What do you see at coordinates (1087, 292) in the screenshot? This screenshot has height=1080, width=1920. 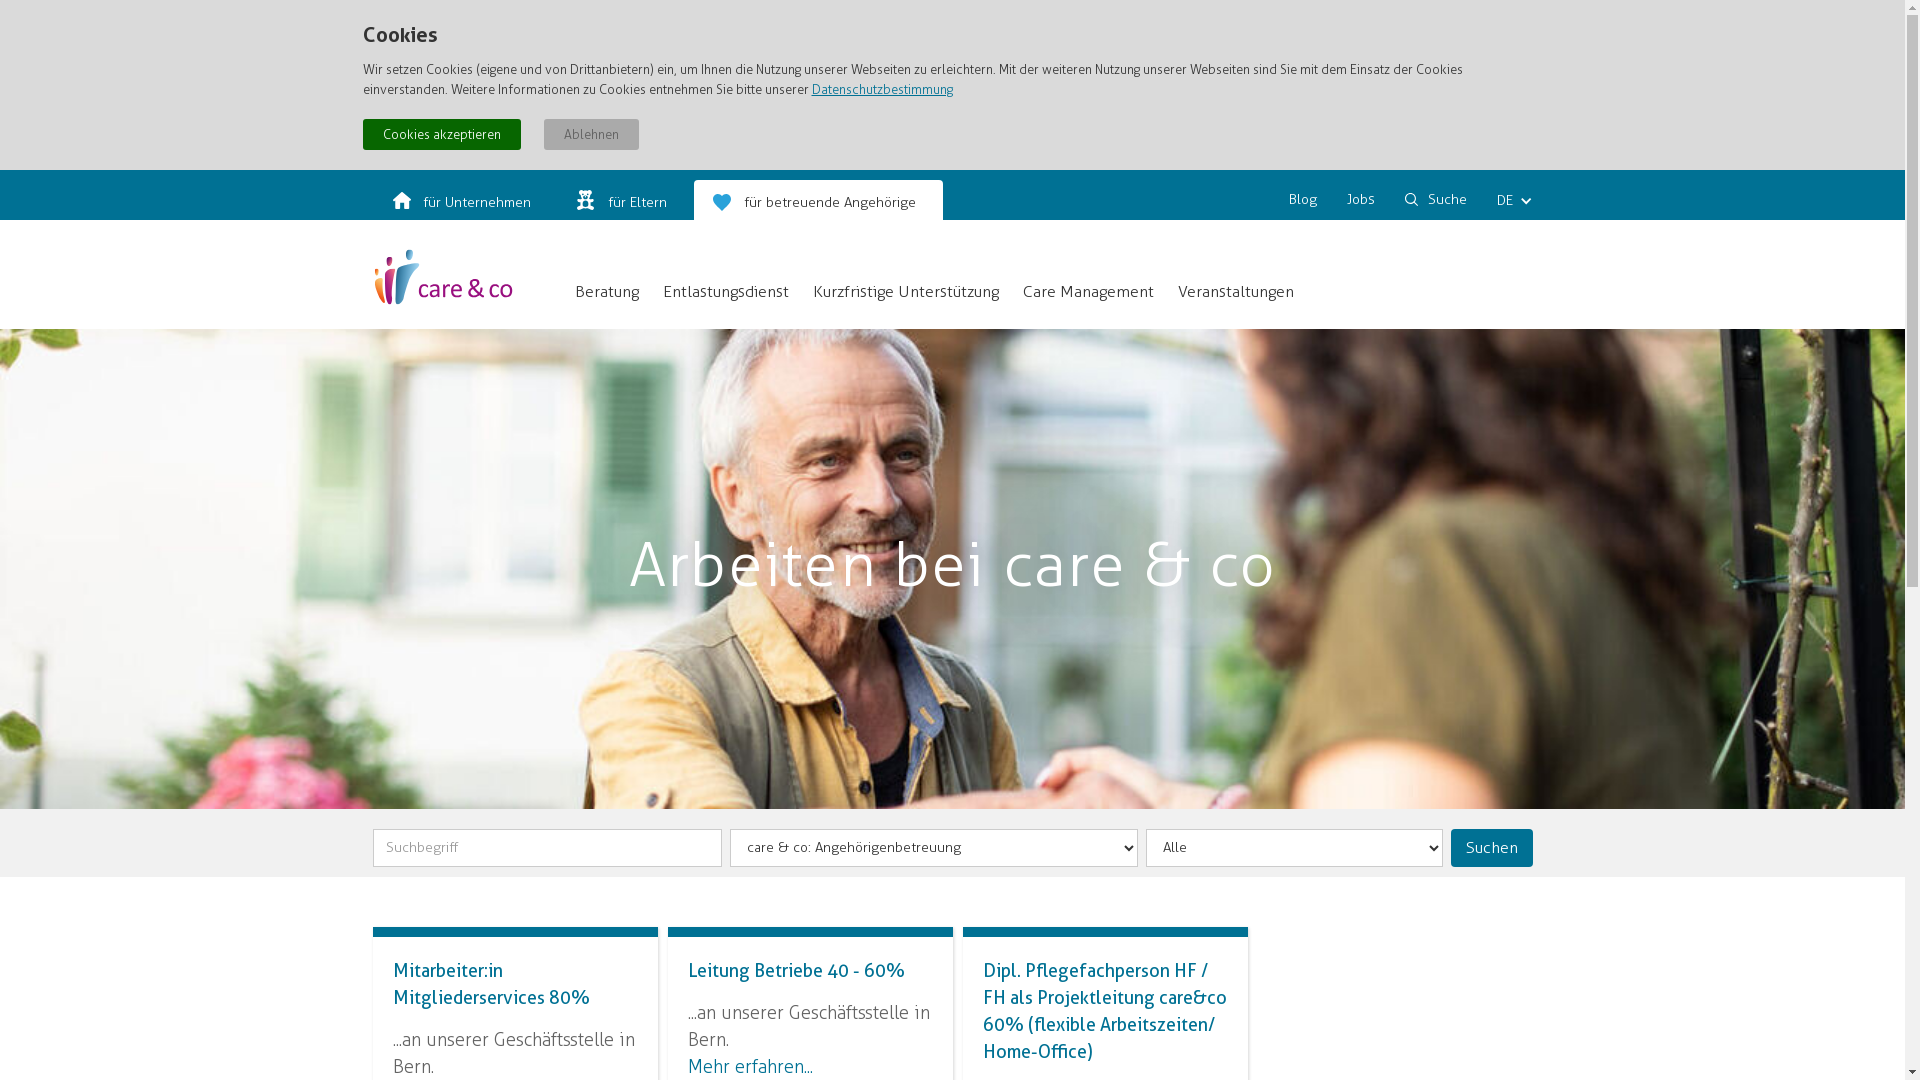 I see `Care Management` at bounding box center [1087, 292].